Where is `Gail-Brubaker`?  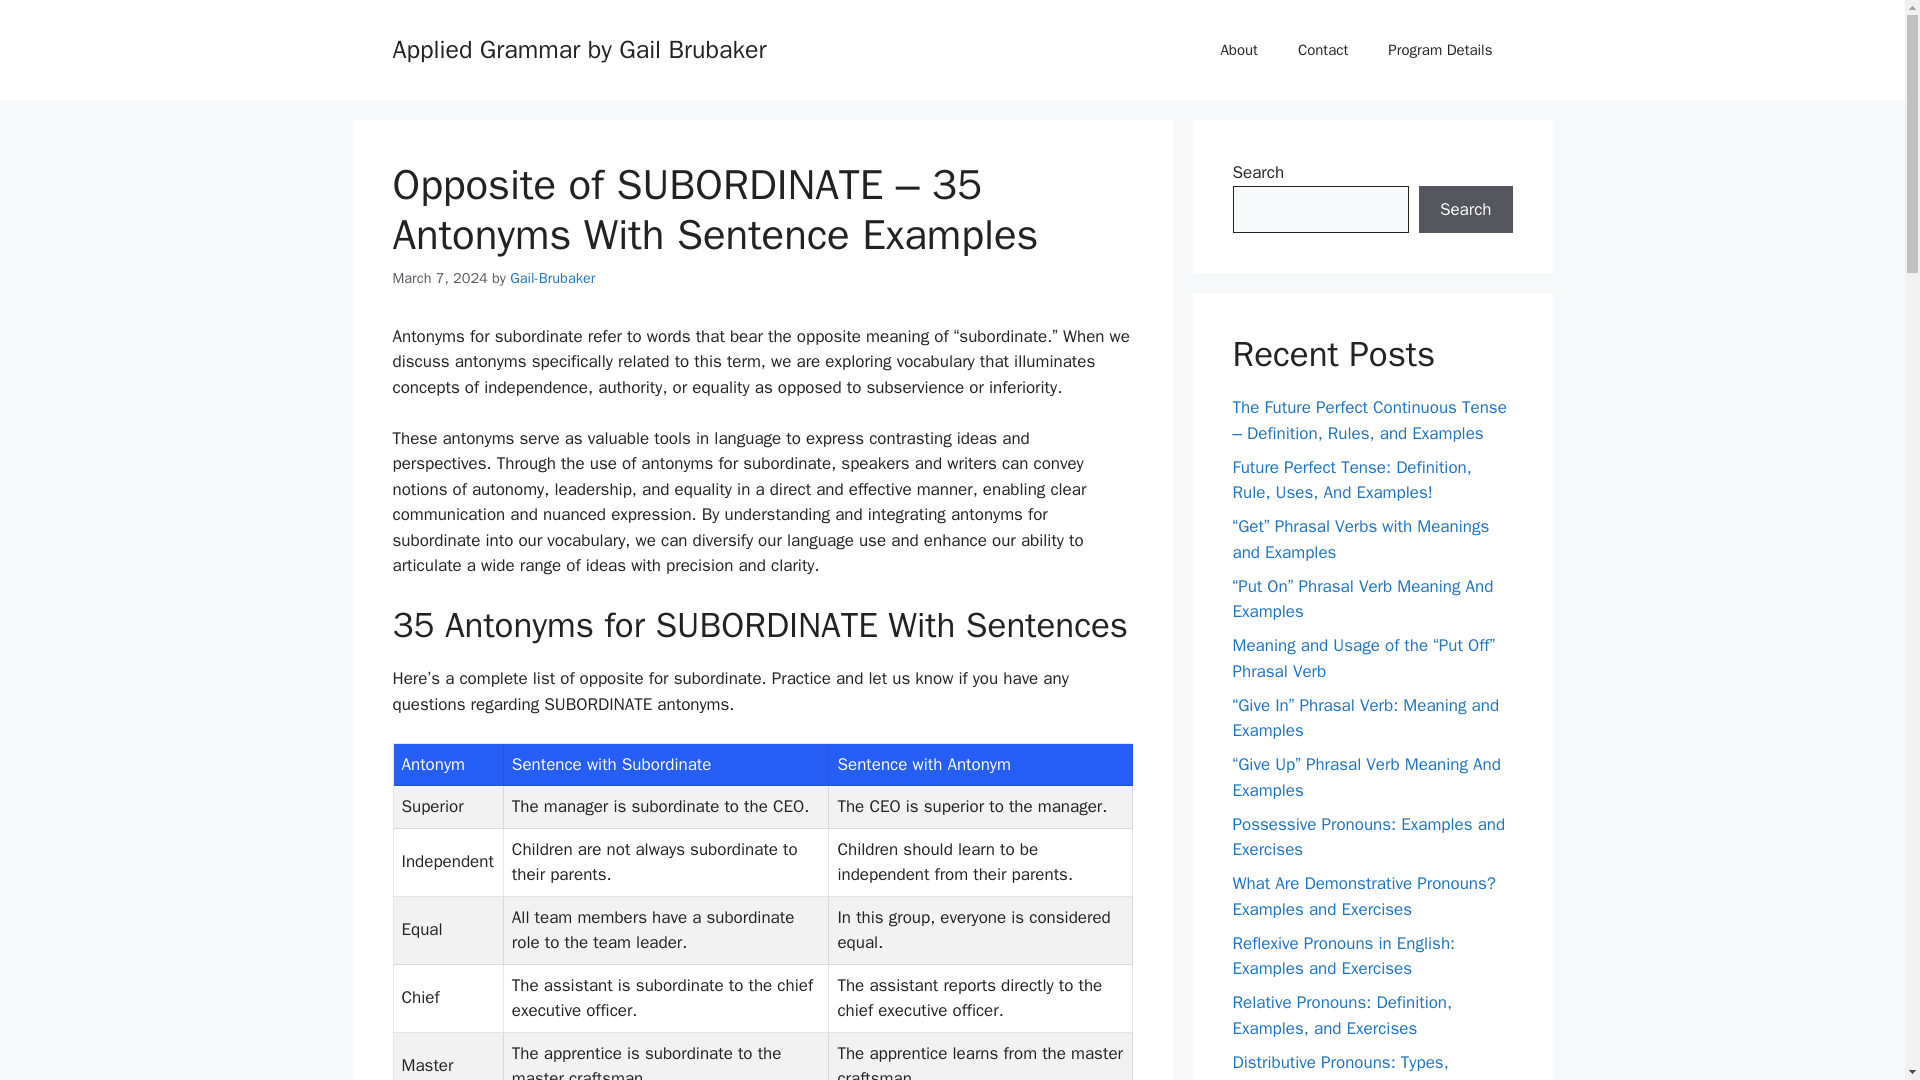 Gail-Brubaker is located at coordinates (552, 278).